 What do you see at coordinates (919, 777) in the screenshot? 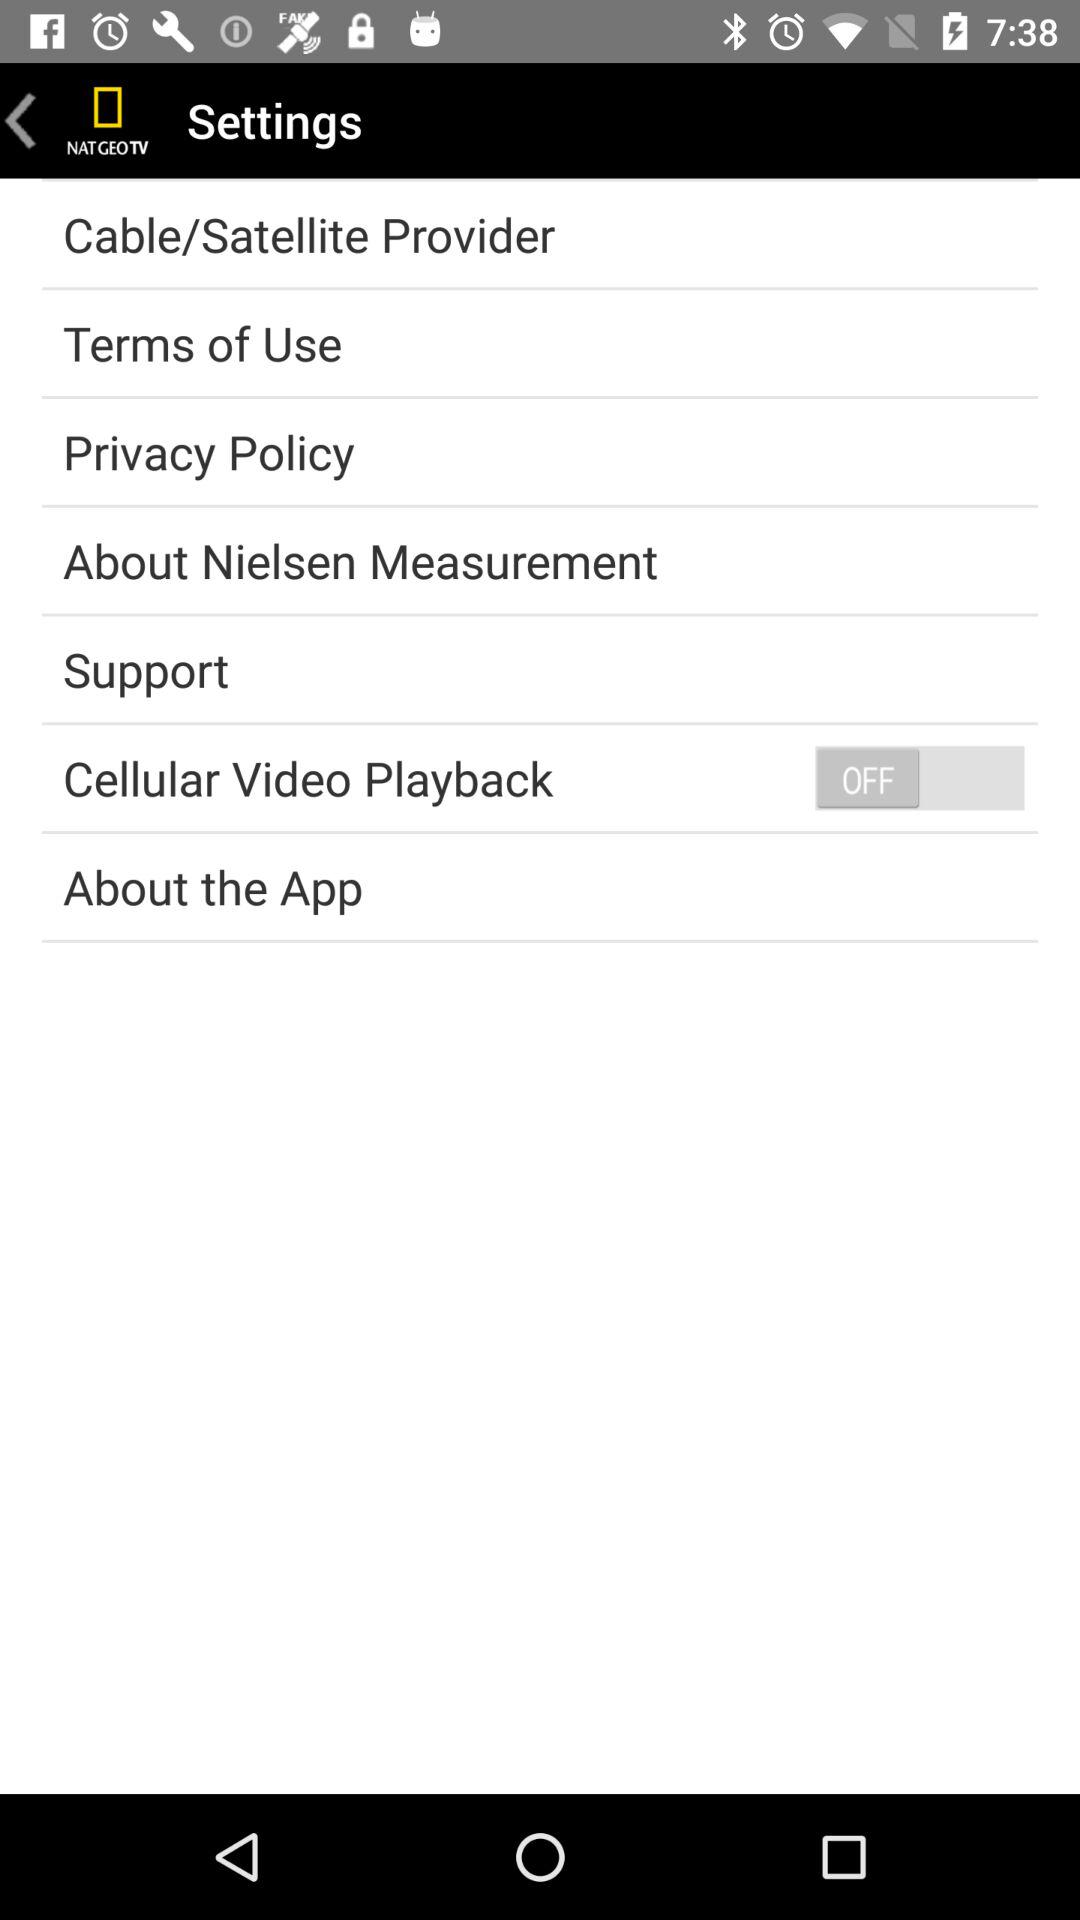
I see `active/deactive cellular video playback option` at bounding box center [919, 777].